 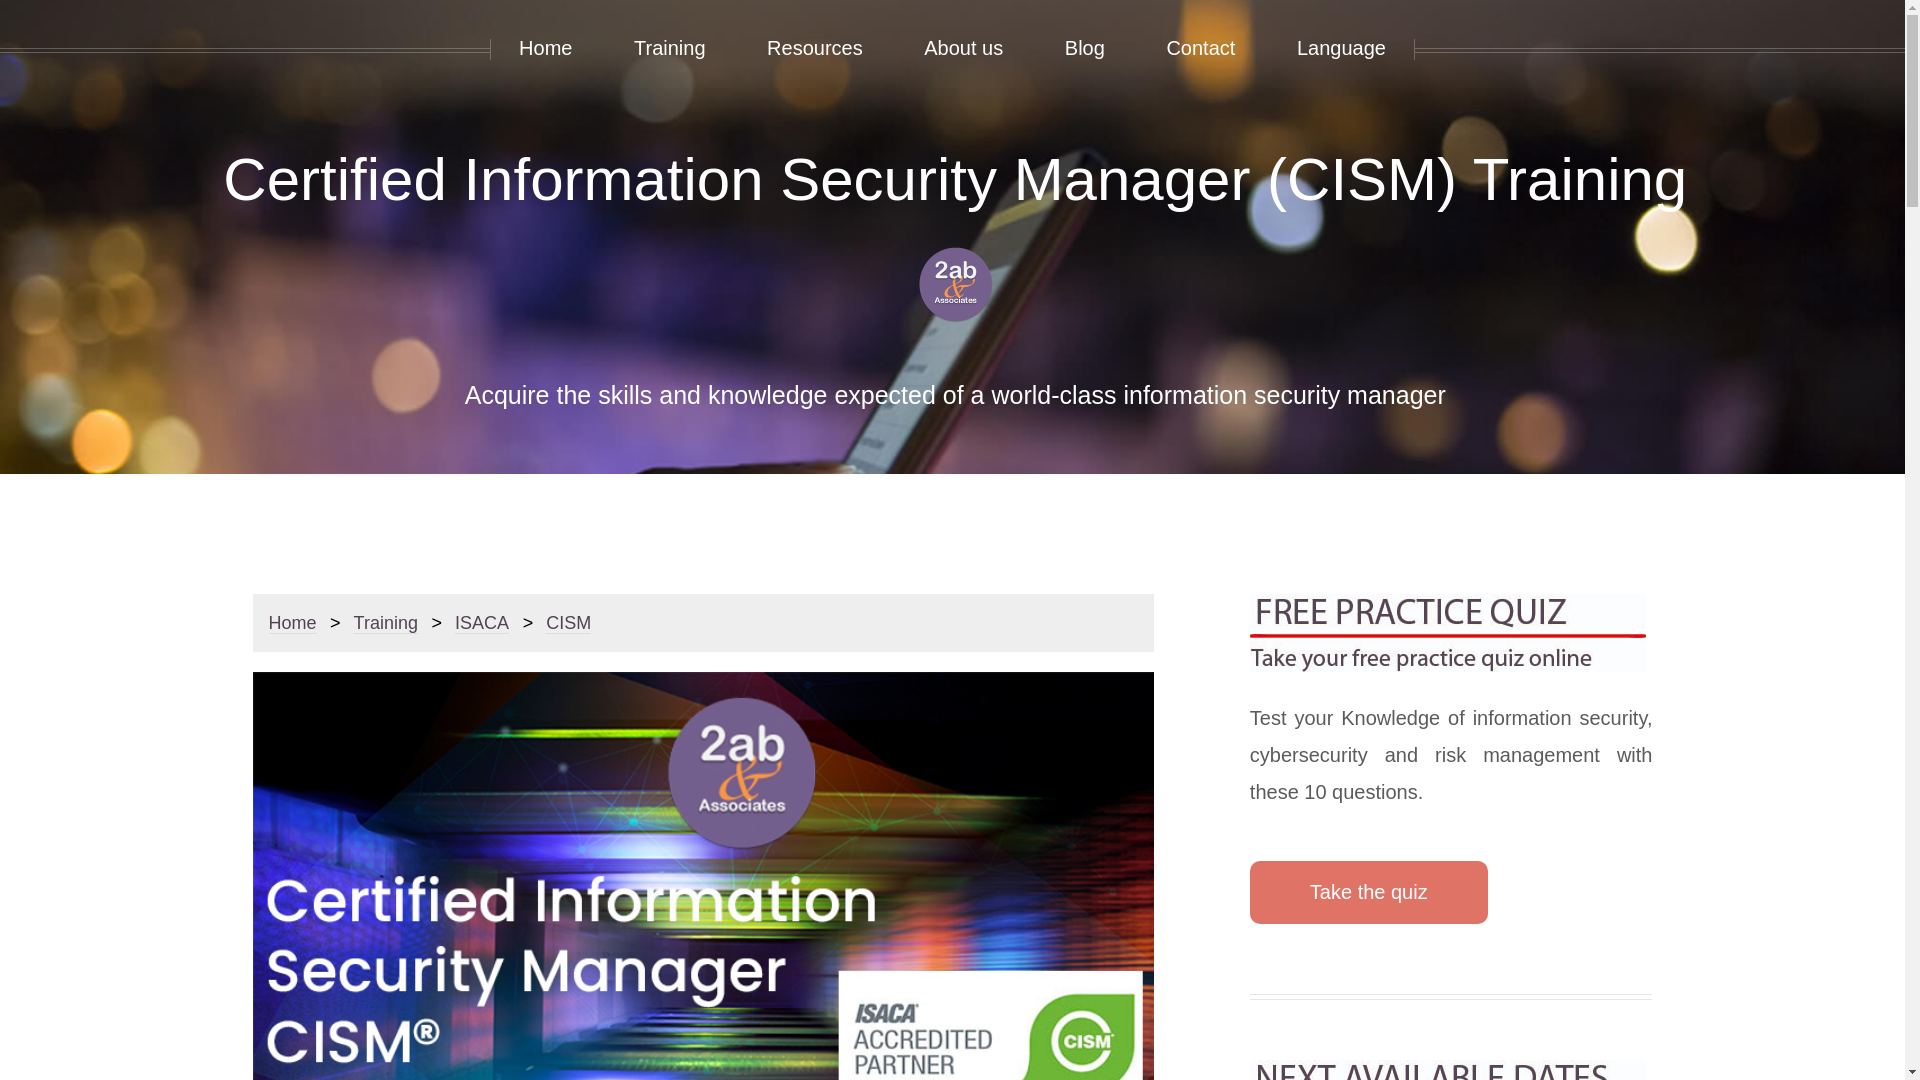 I want to click on Certified Information Security Manager (CISM) Training, so click(x=955, y=180).